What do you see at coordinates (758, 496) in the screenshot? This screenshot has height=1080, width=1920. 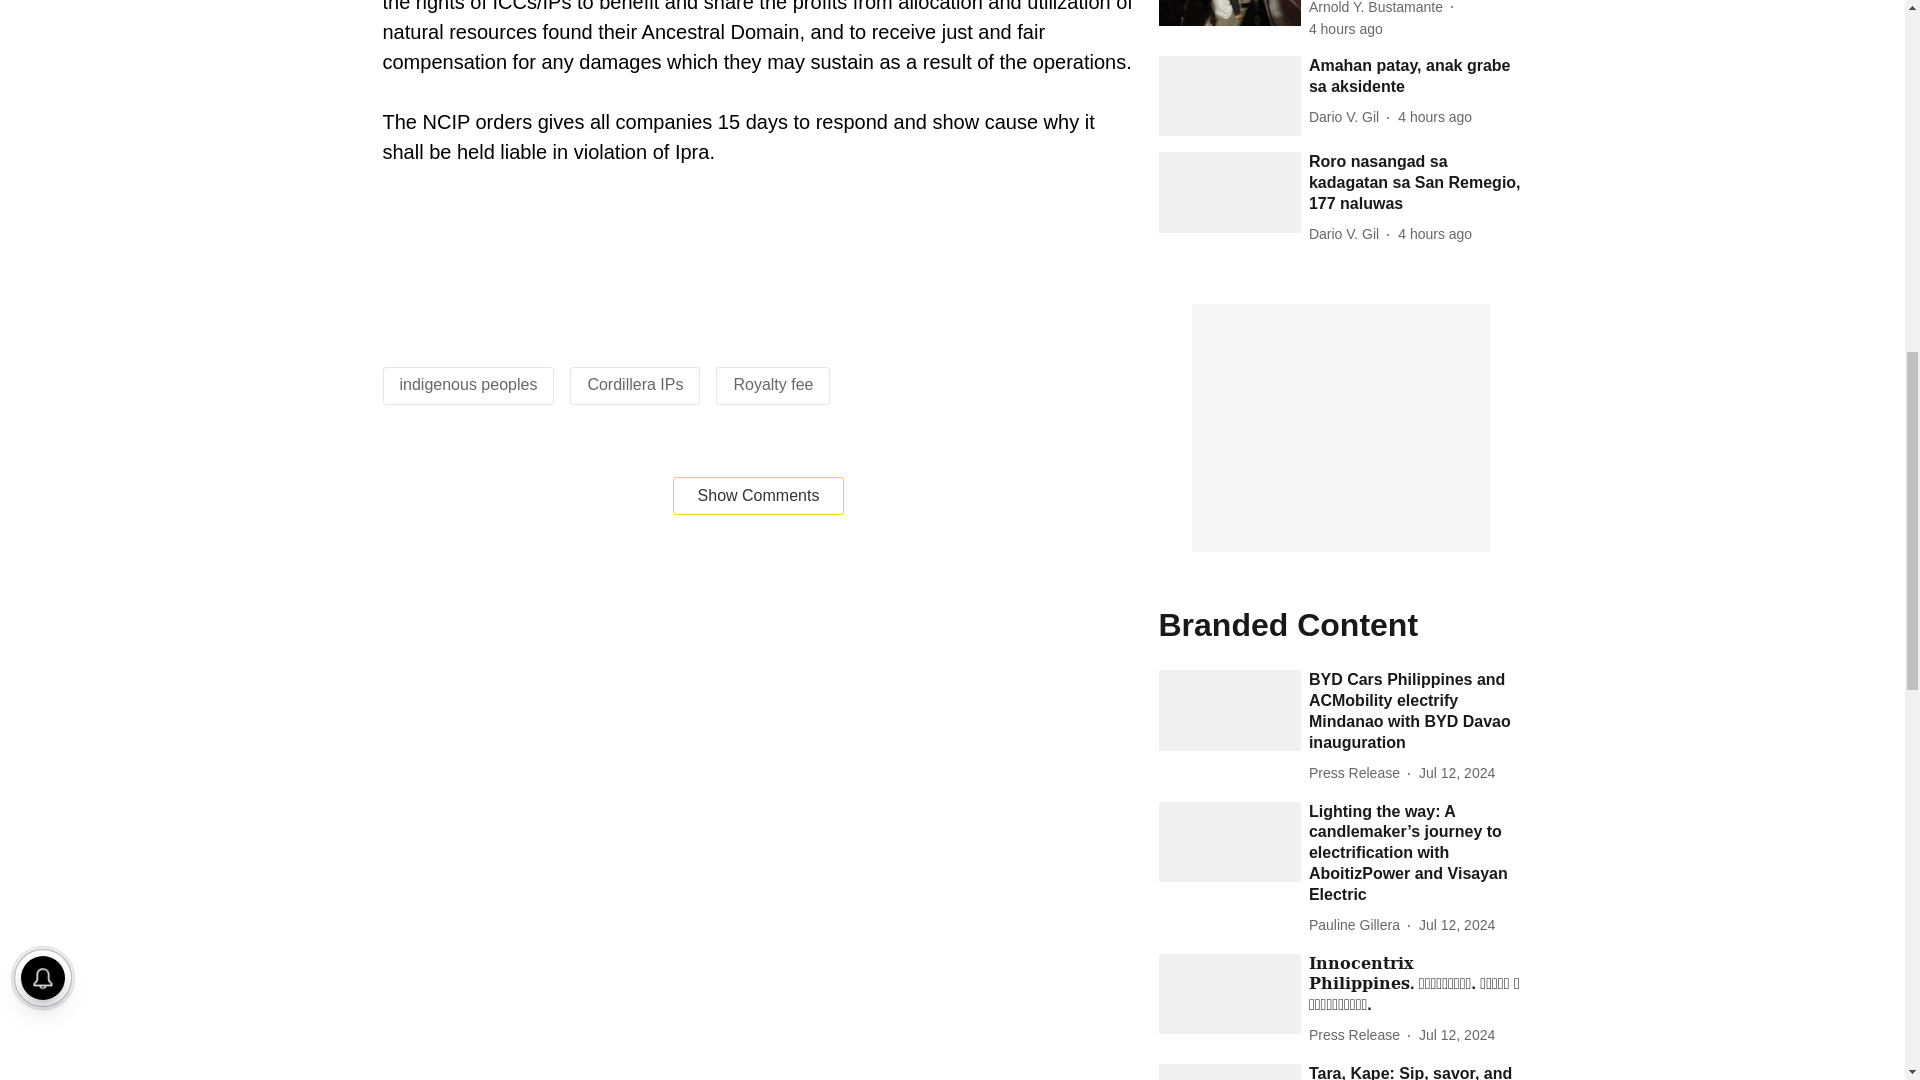 I see `Show Comments` at bounding box center [758, 496].